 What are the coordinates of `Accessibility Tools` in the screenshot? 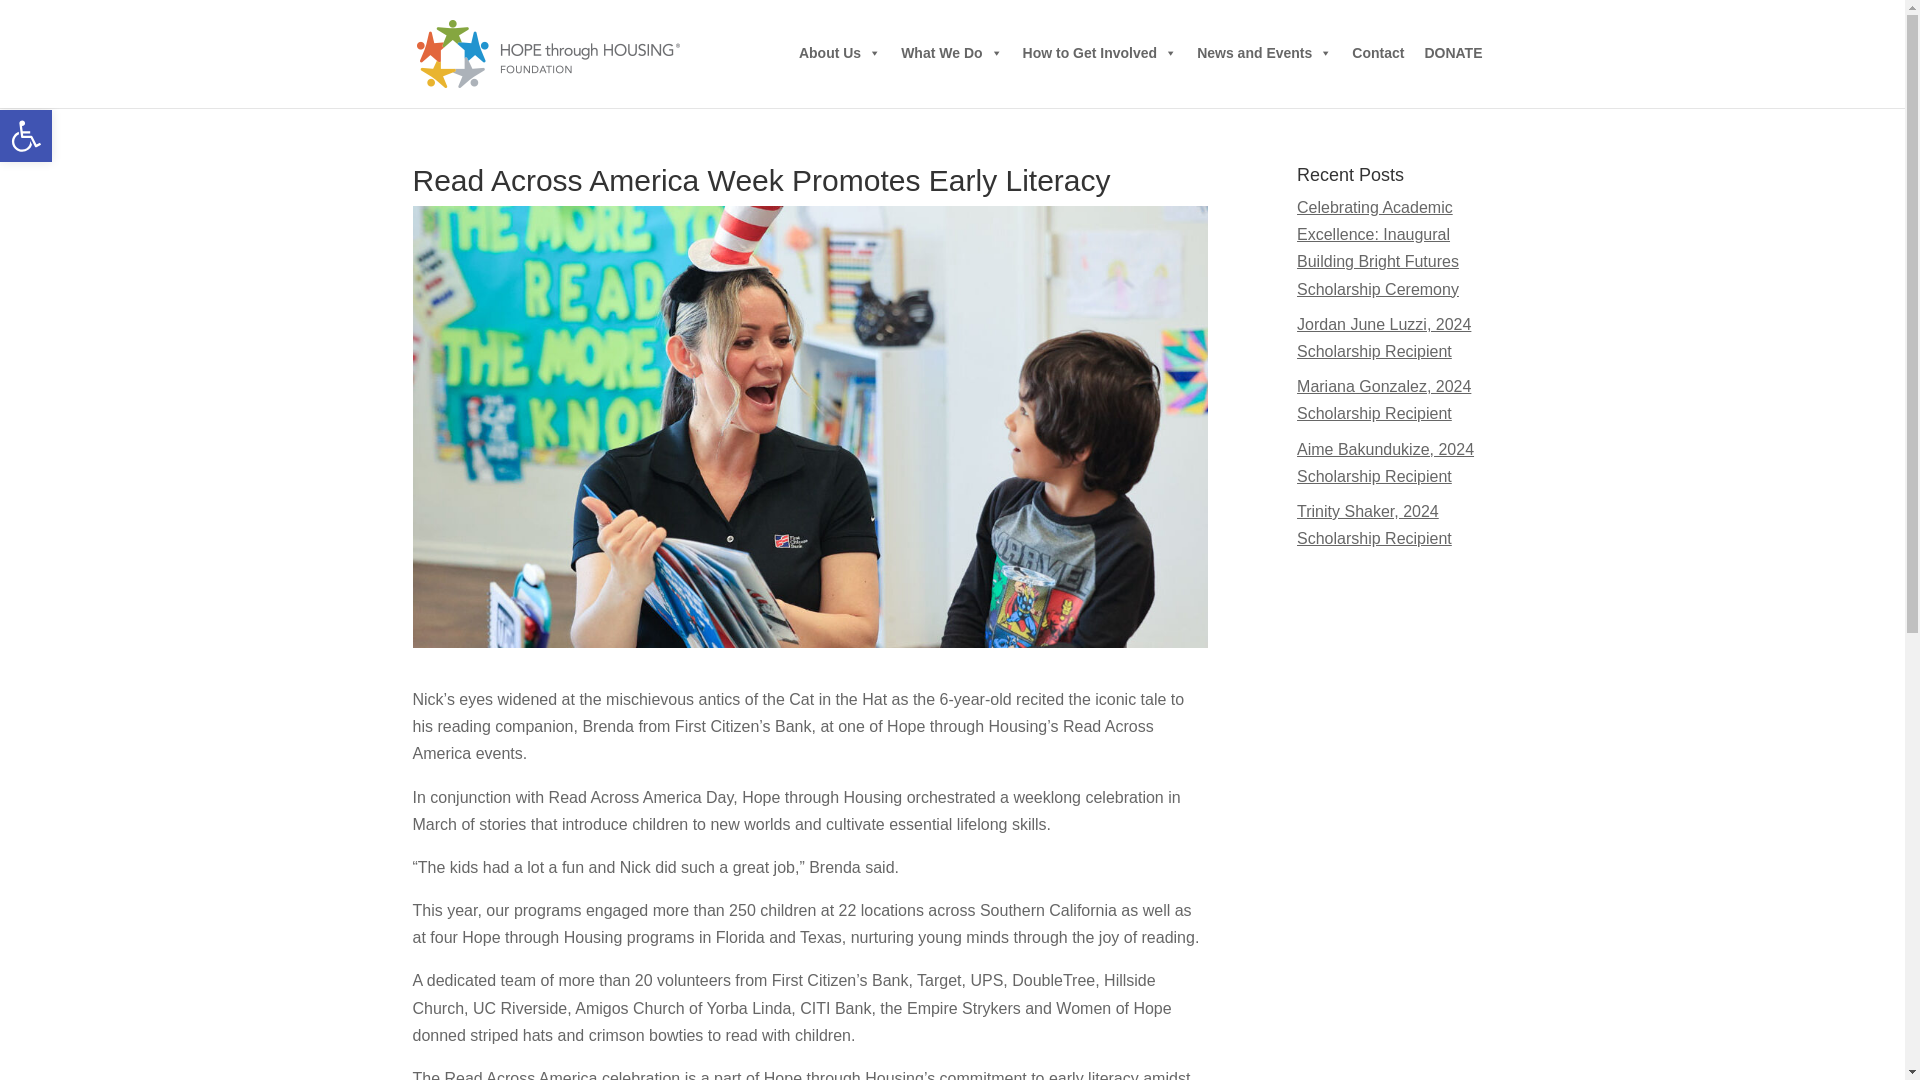 It's located at (26, 136).